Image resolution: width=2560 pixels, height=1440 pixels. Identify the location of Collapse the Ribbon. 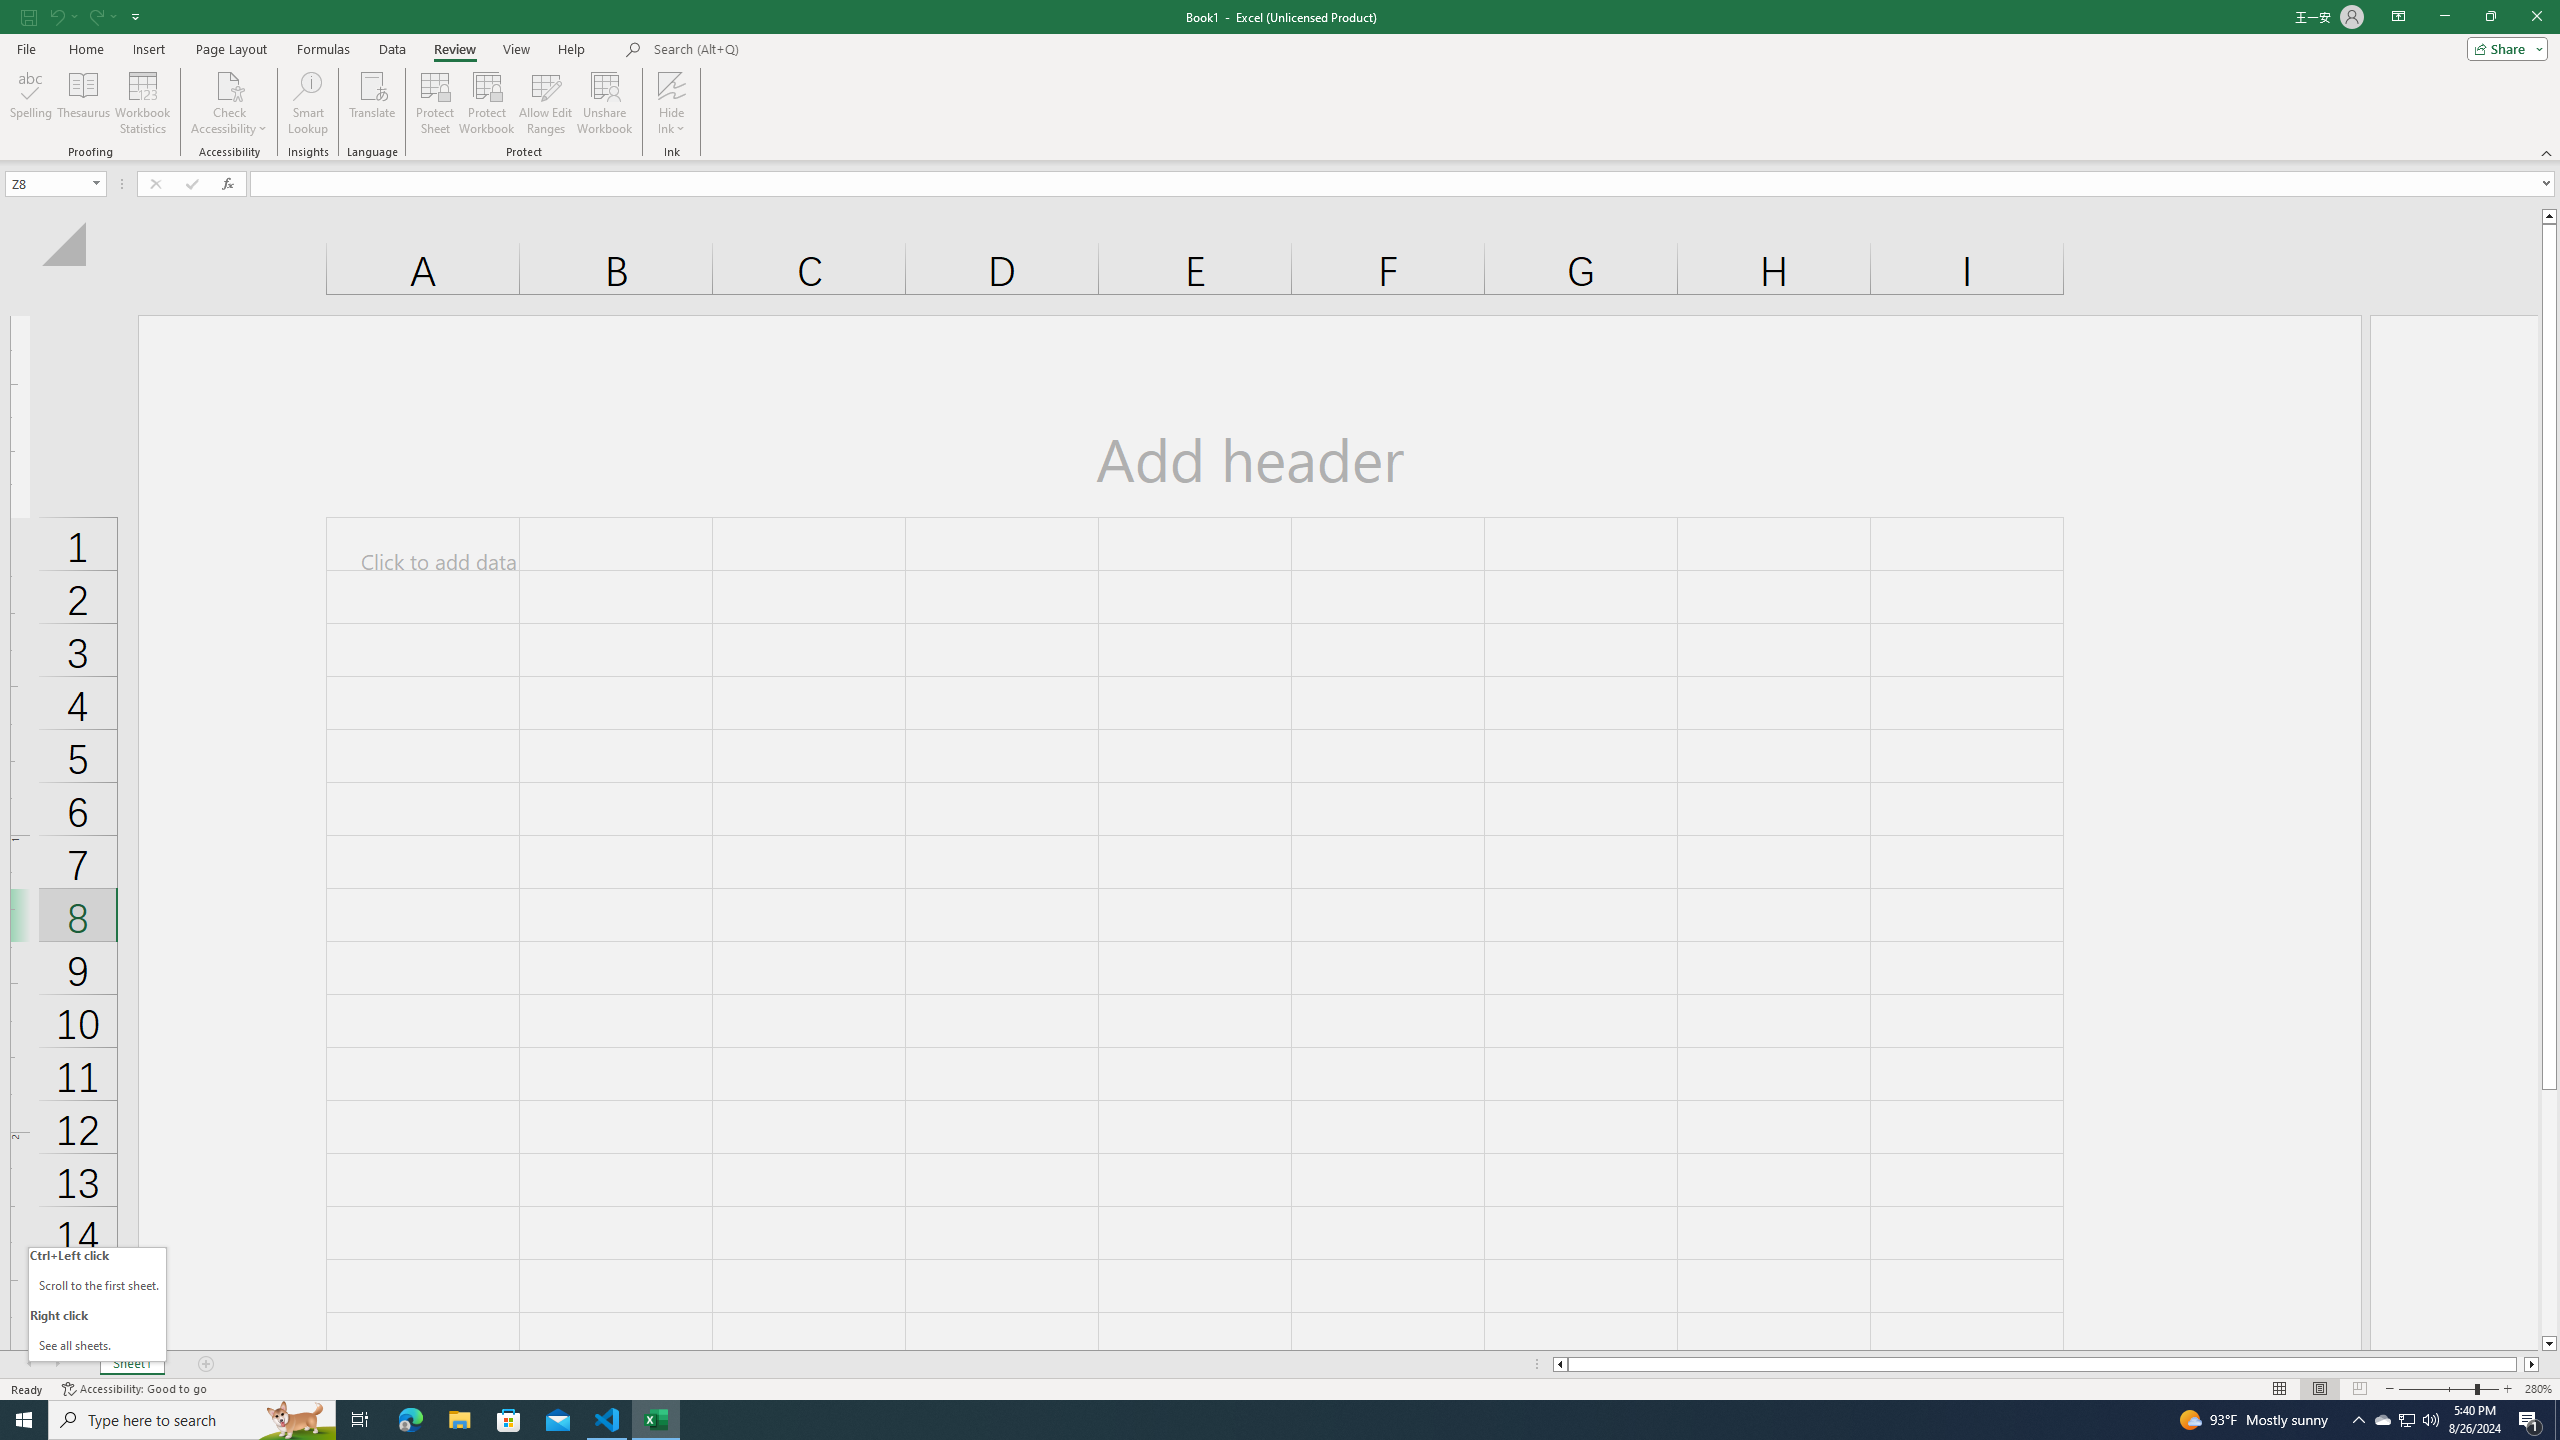
(2547, 152).